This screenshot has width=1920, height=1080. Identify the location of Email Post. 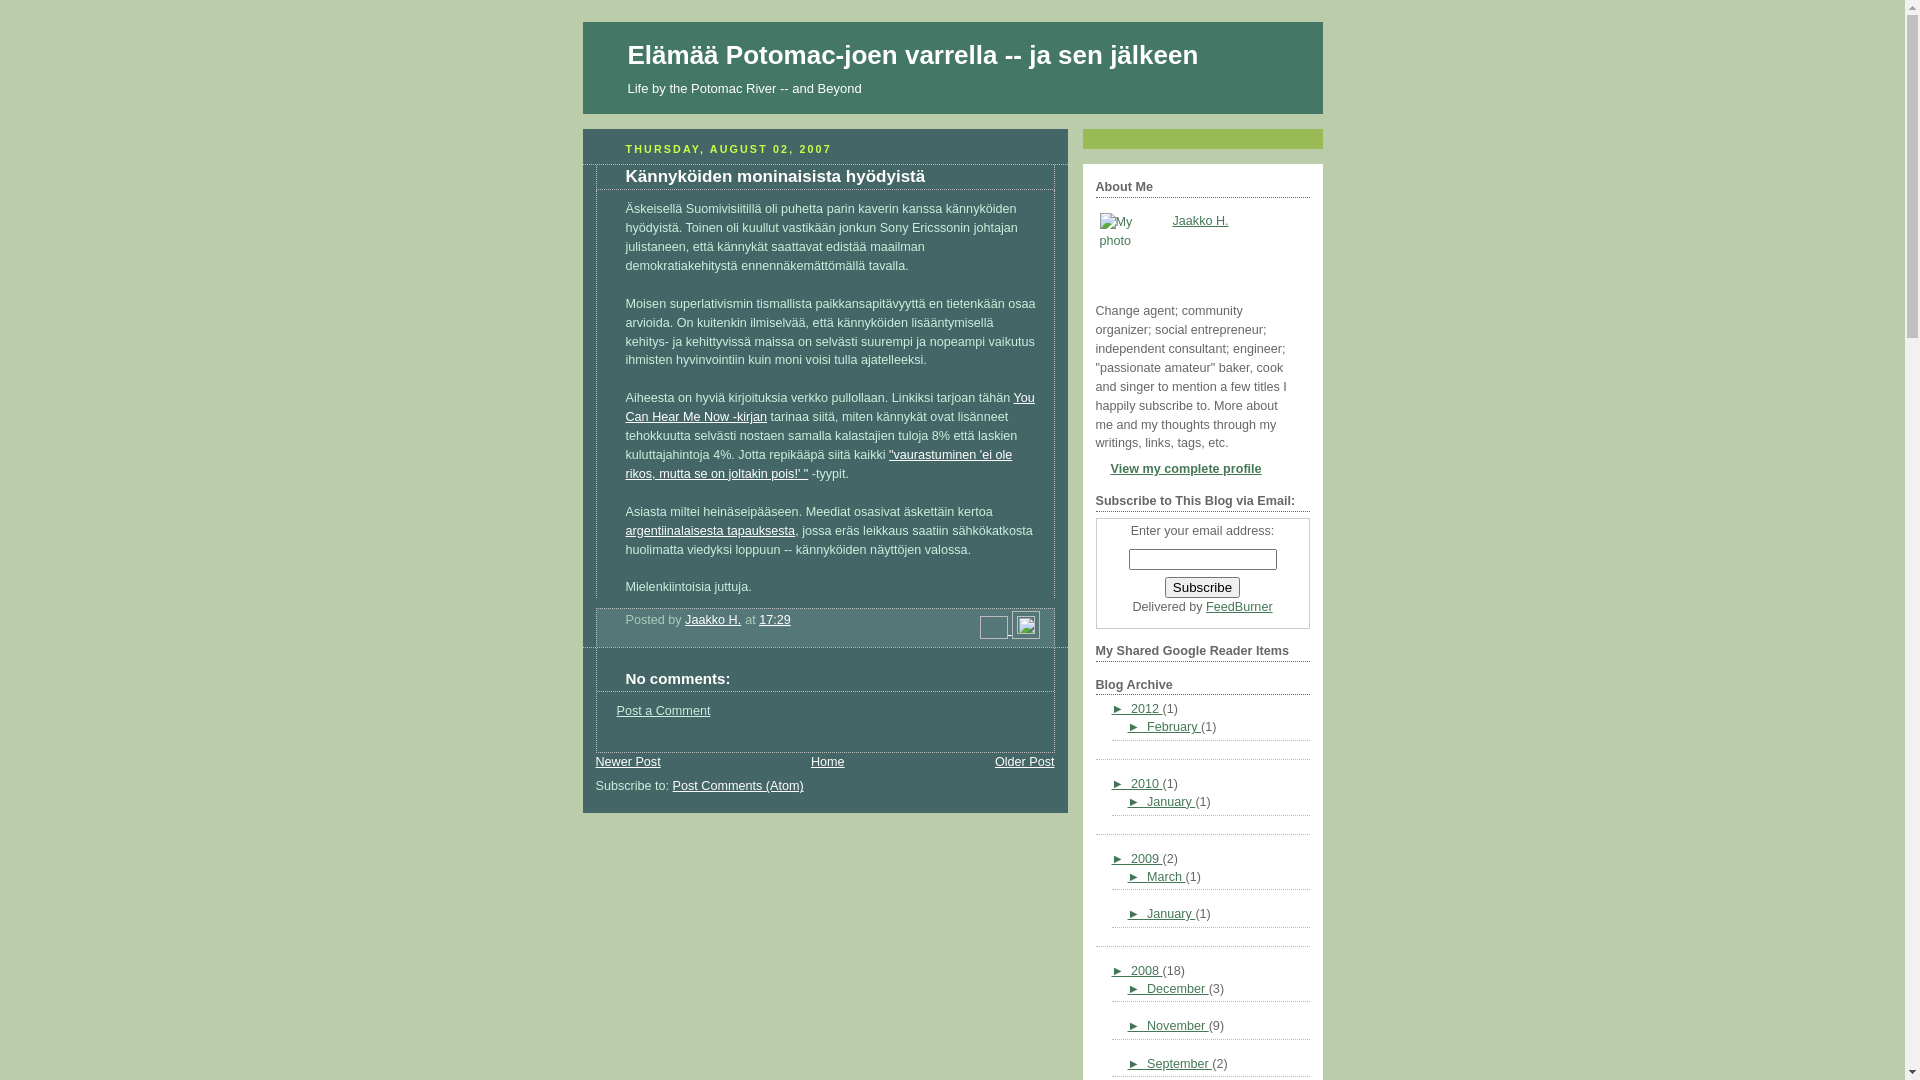
(996, 630).